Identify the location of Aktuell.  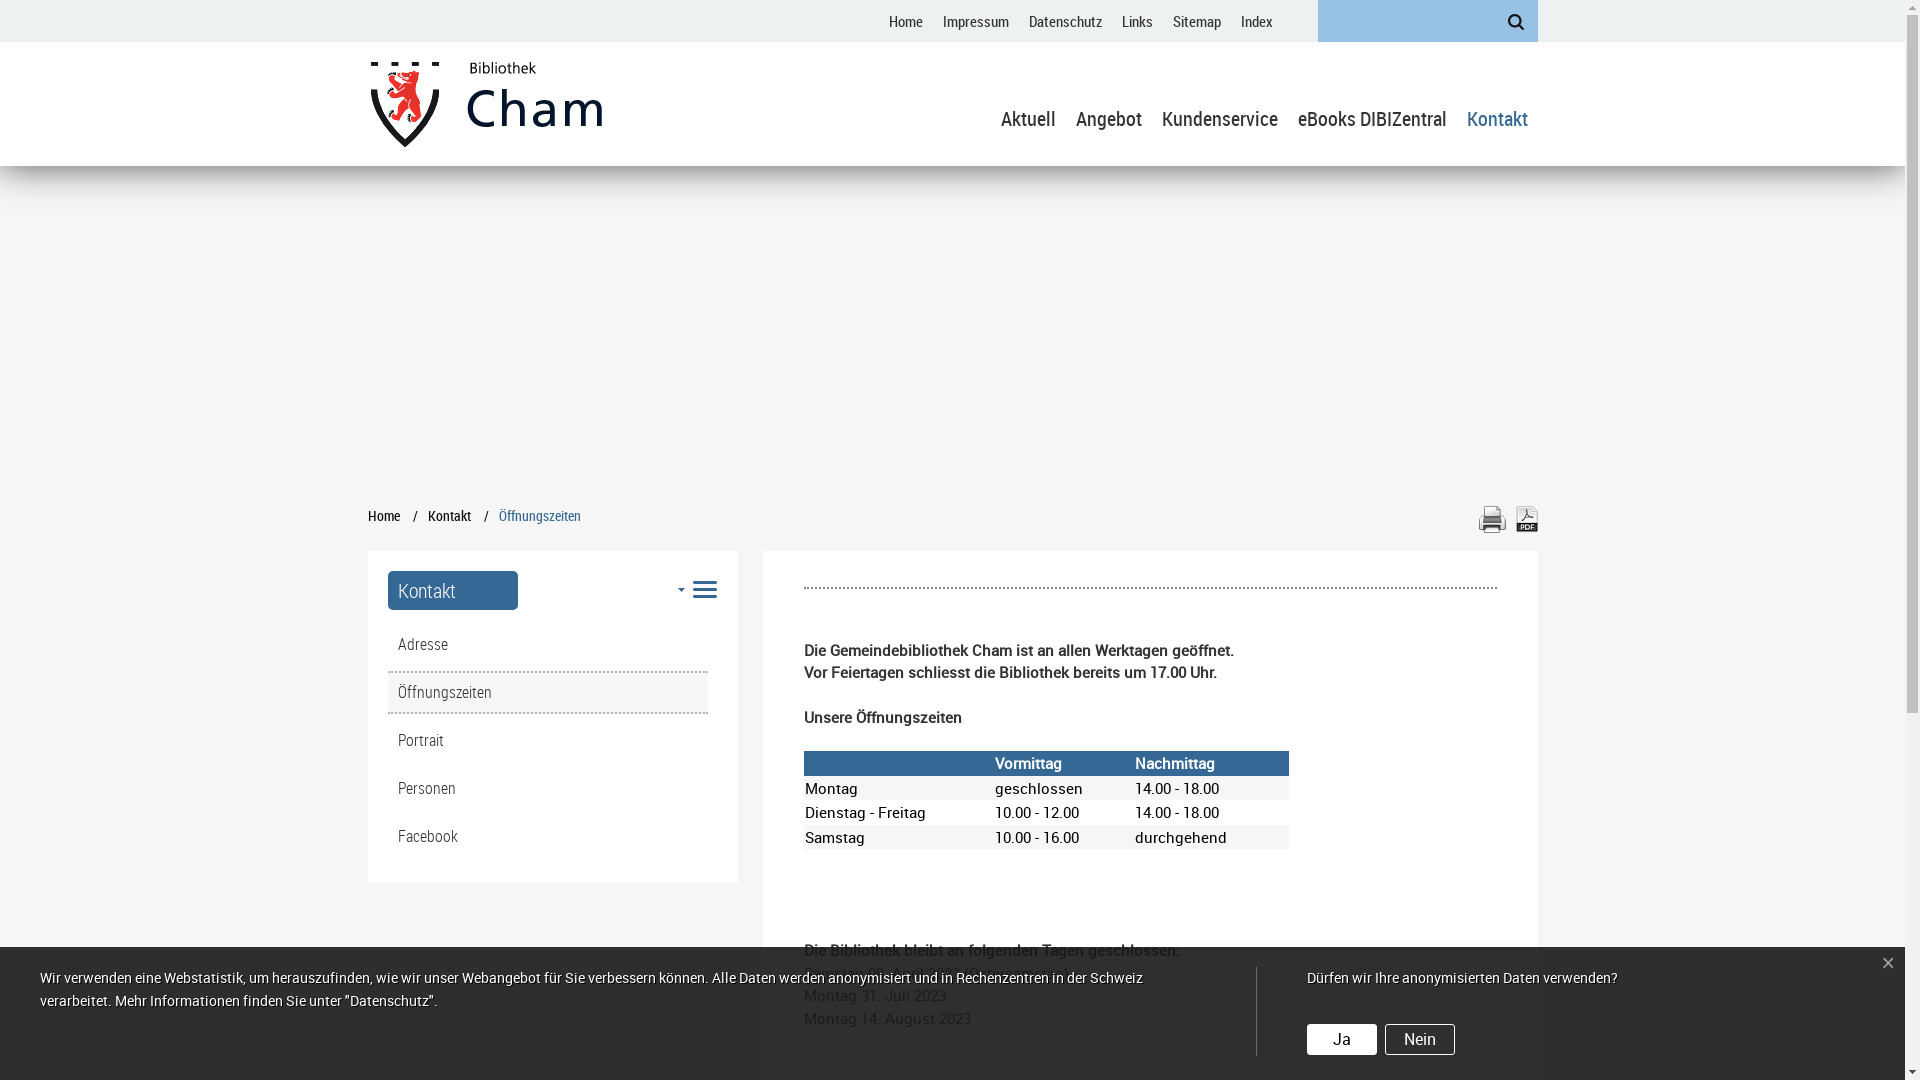
(1028, 125).